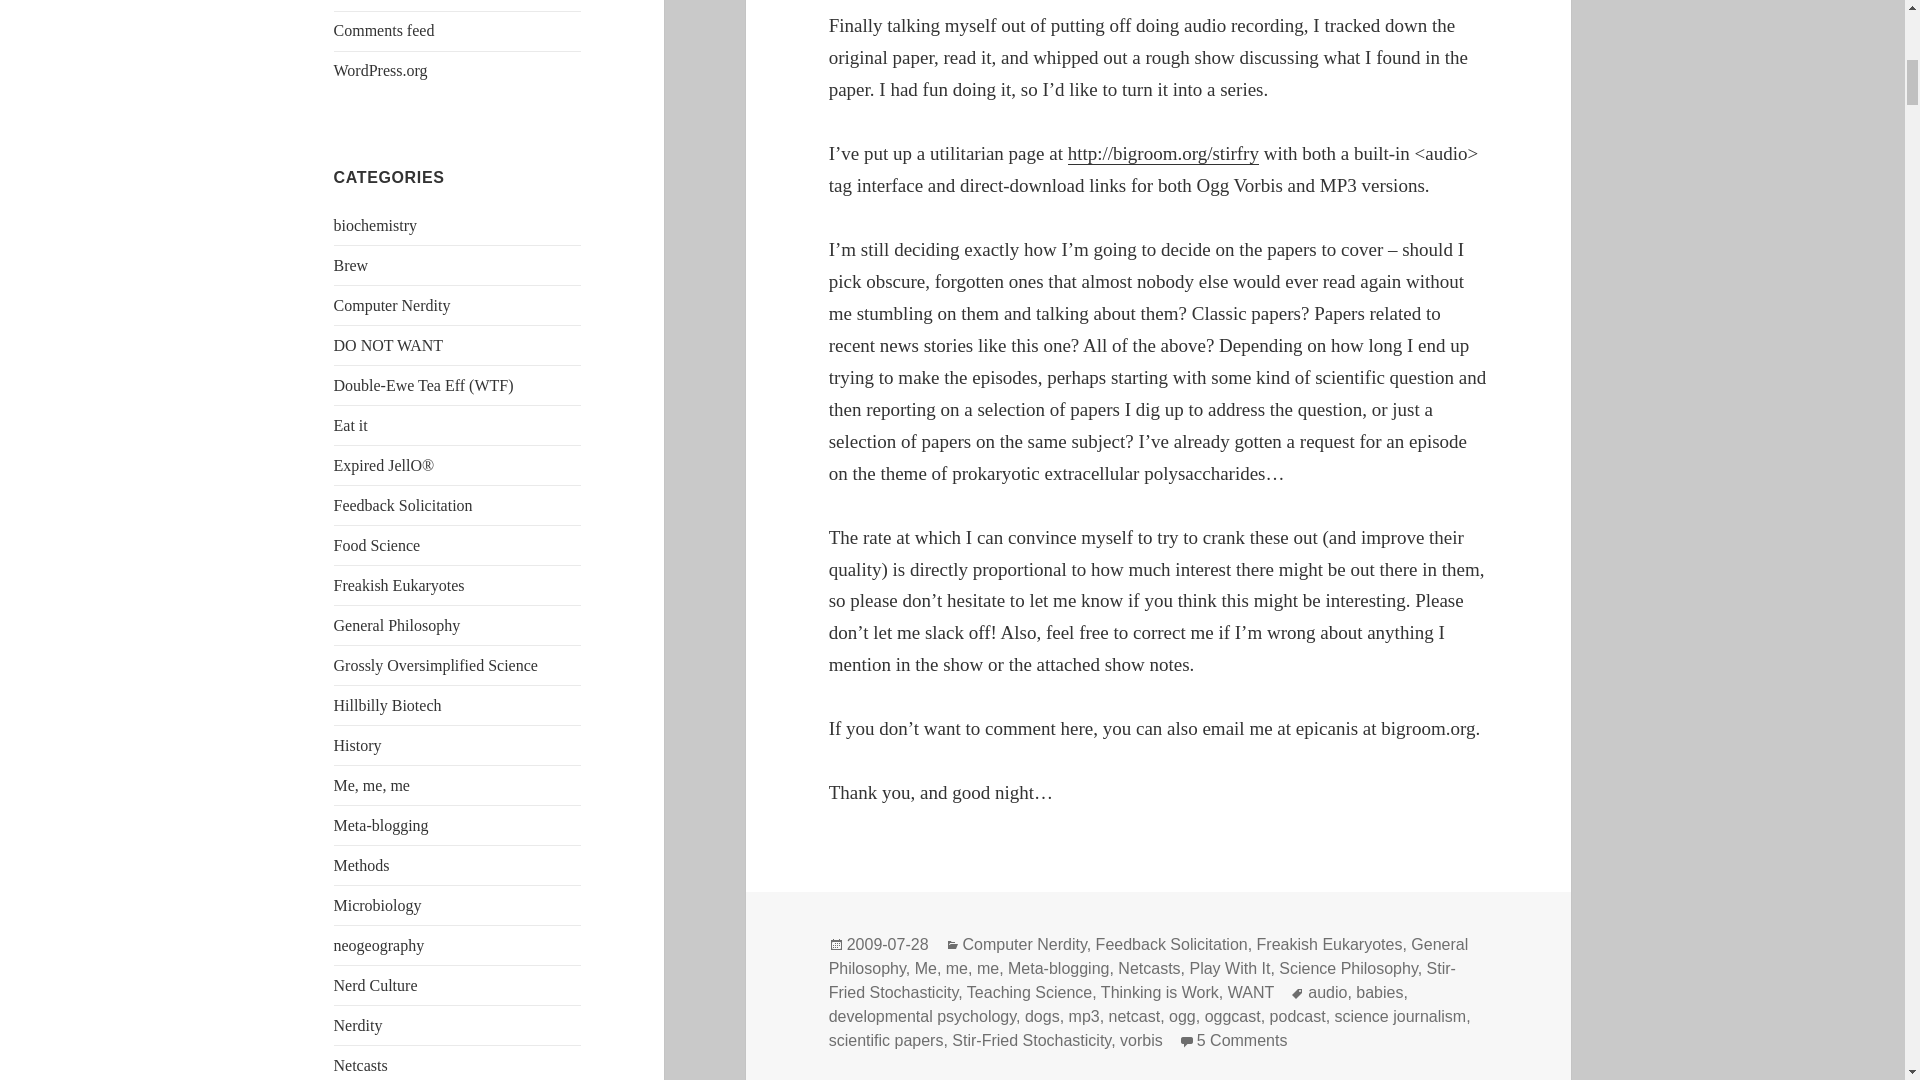  Describe the element at coordinates (399, 585) in the screenshot. I see `Freakish Eukaryotes` at that location.